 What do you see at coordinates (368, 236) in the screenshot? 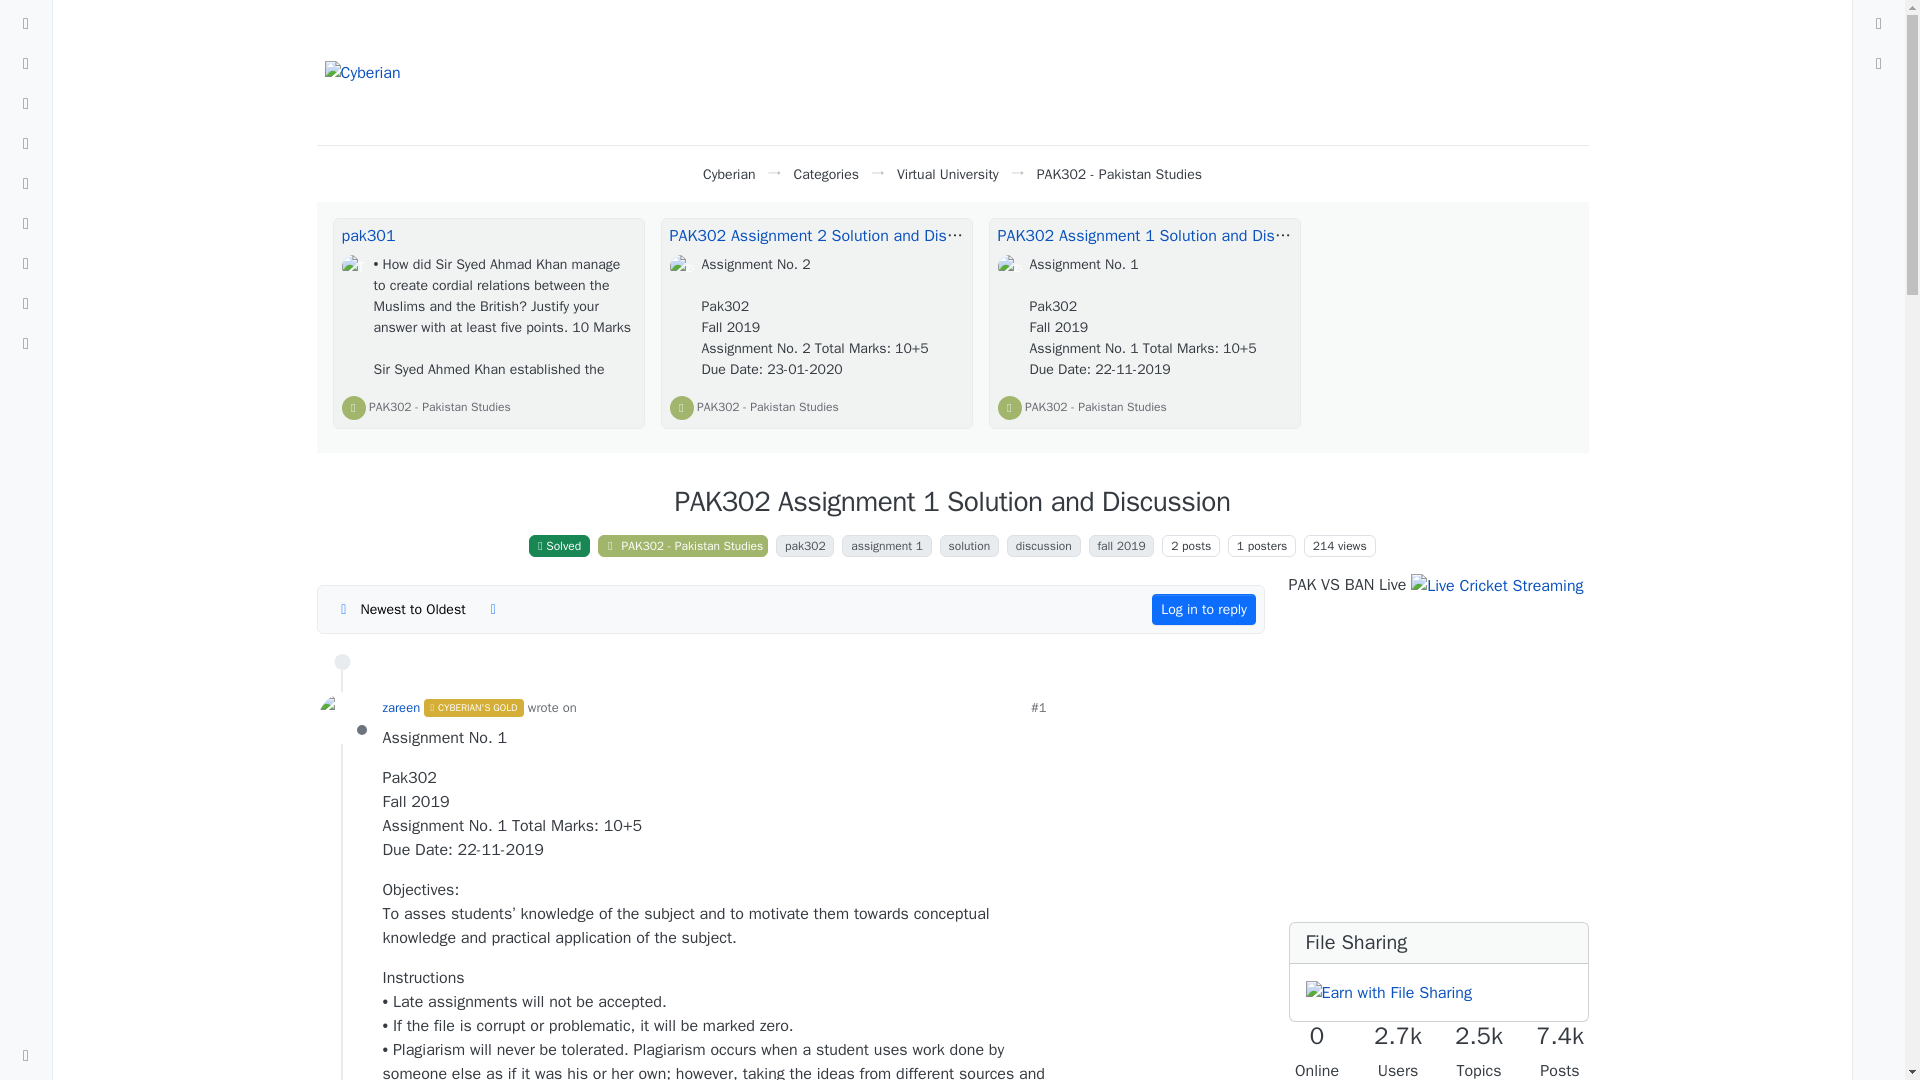
I see `pak301` at bounding box center [368, 236].